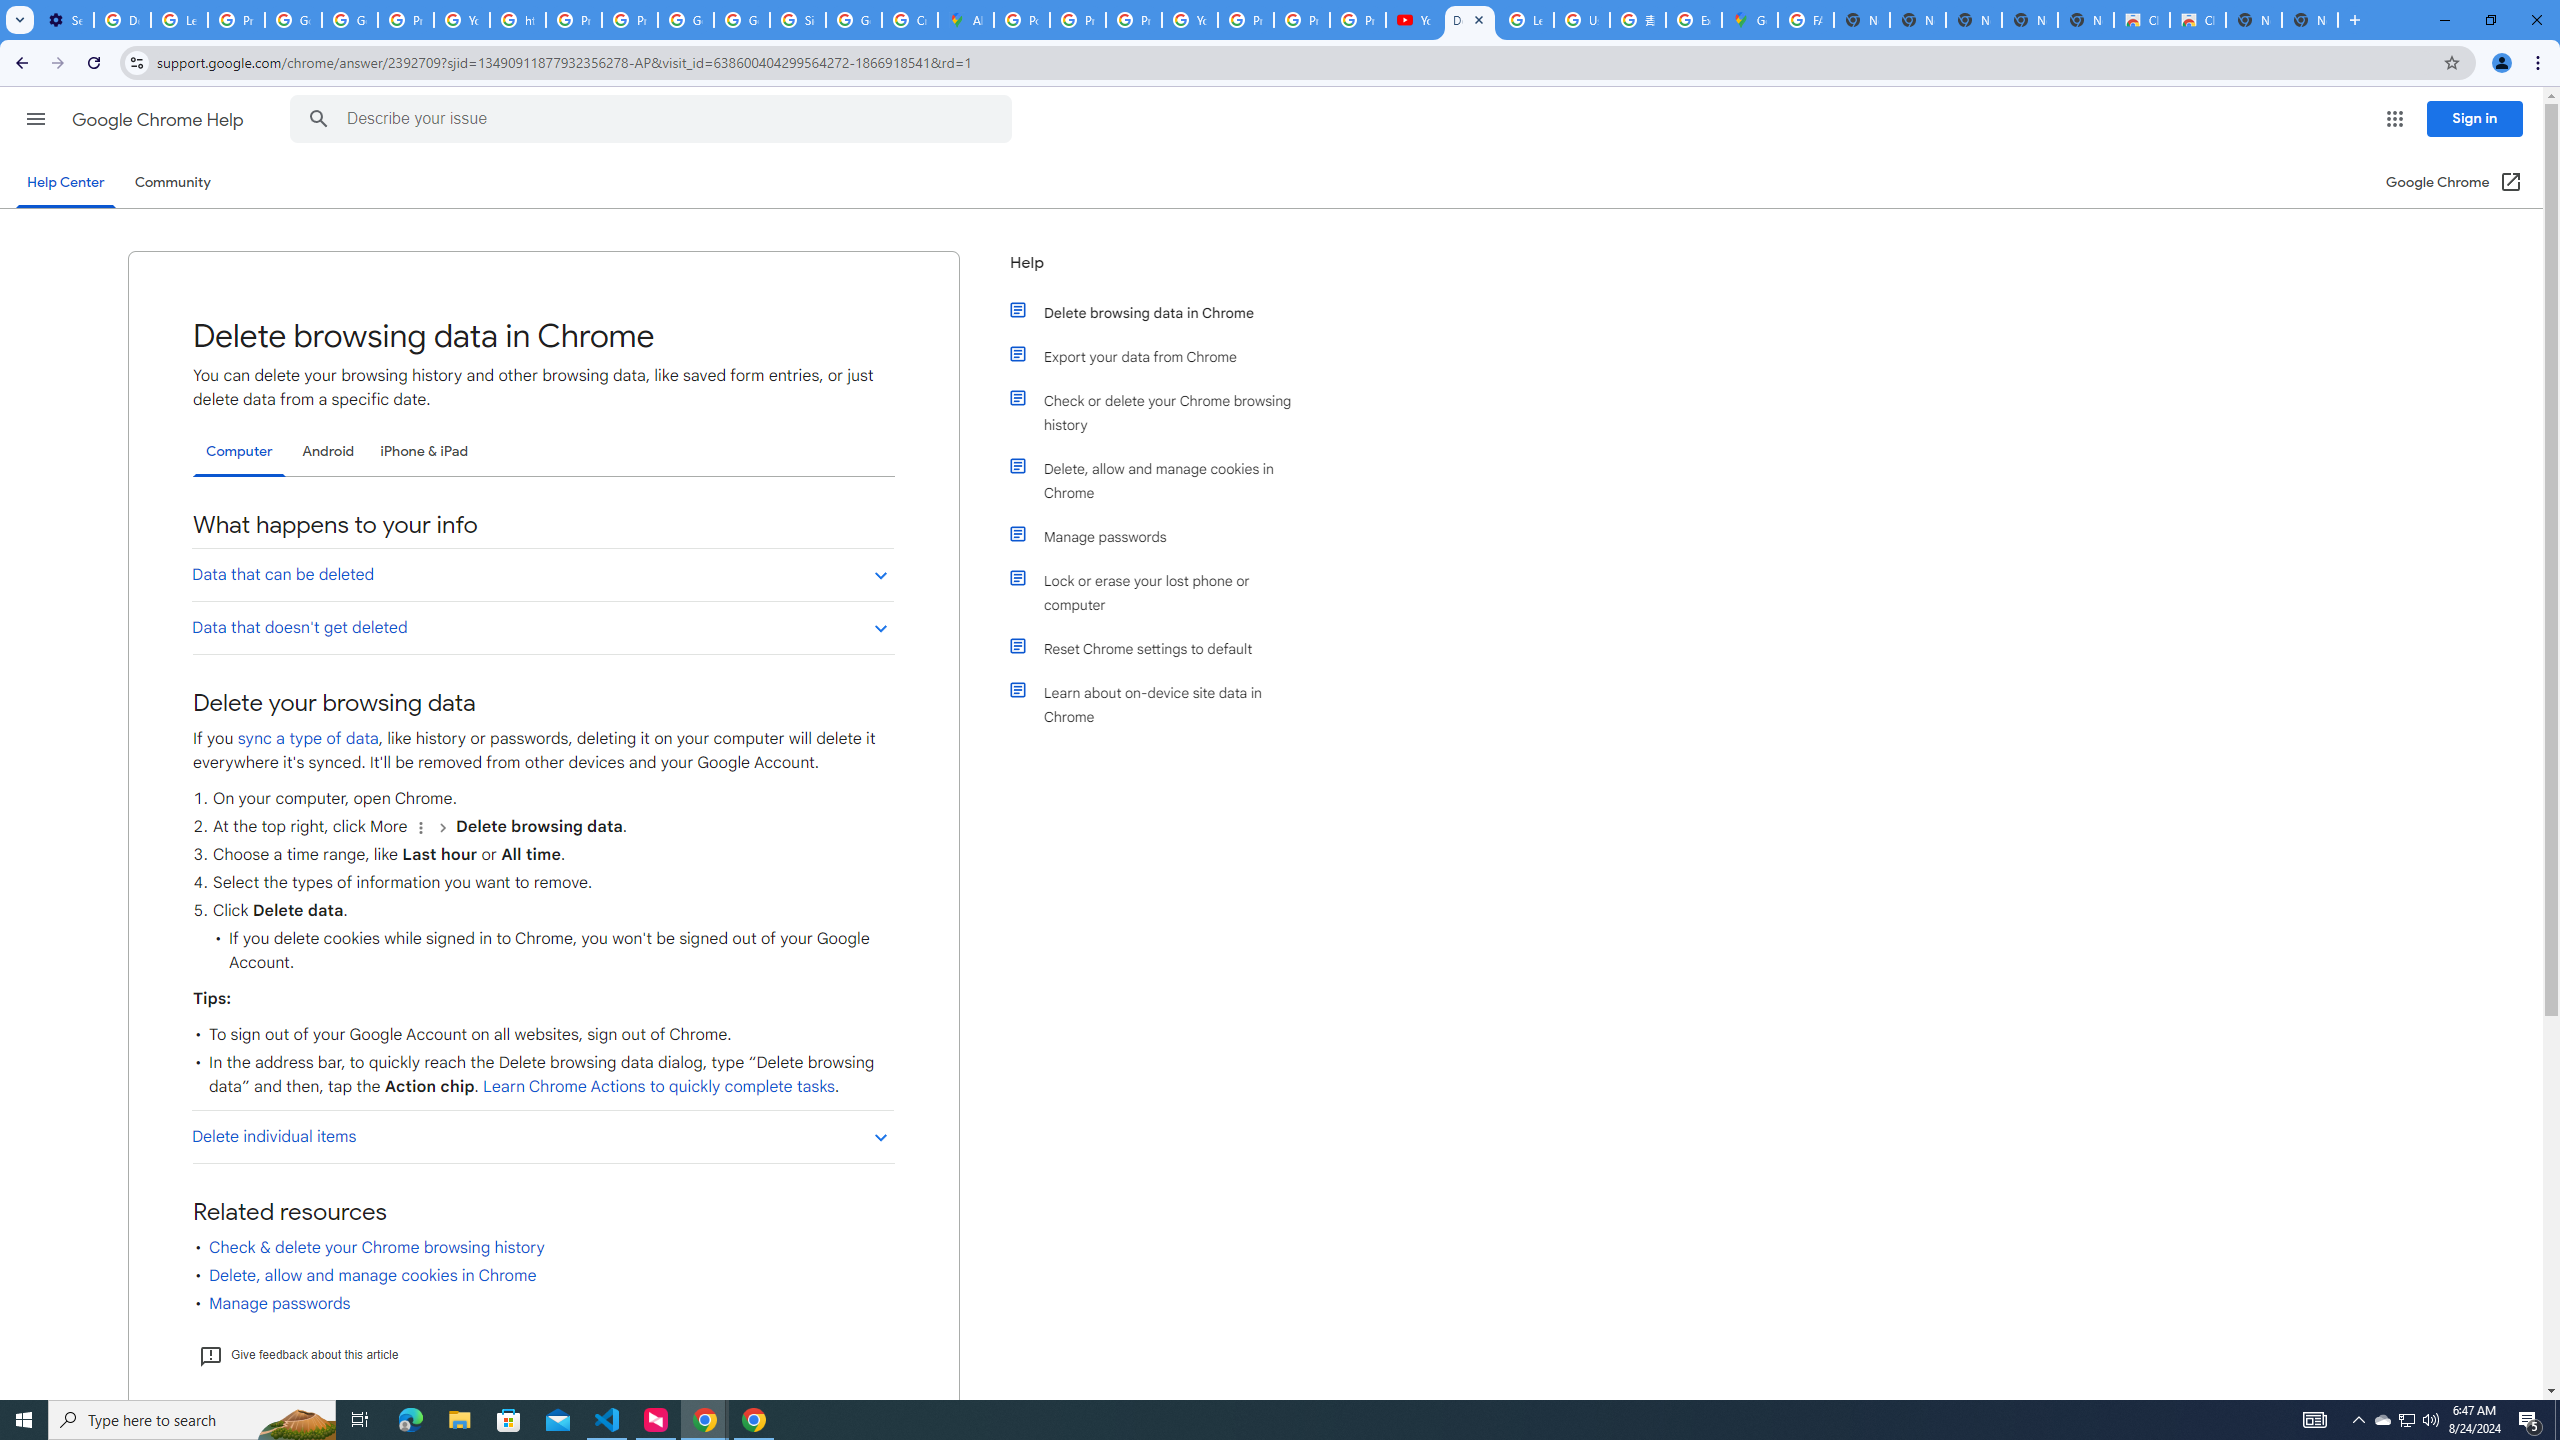  What do you see at coordinates (2454, 182) in the screenshot?
I see `Google Chrome (Open in a new window)` at bounding box center [2454, 182].